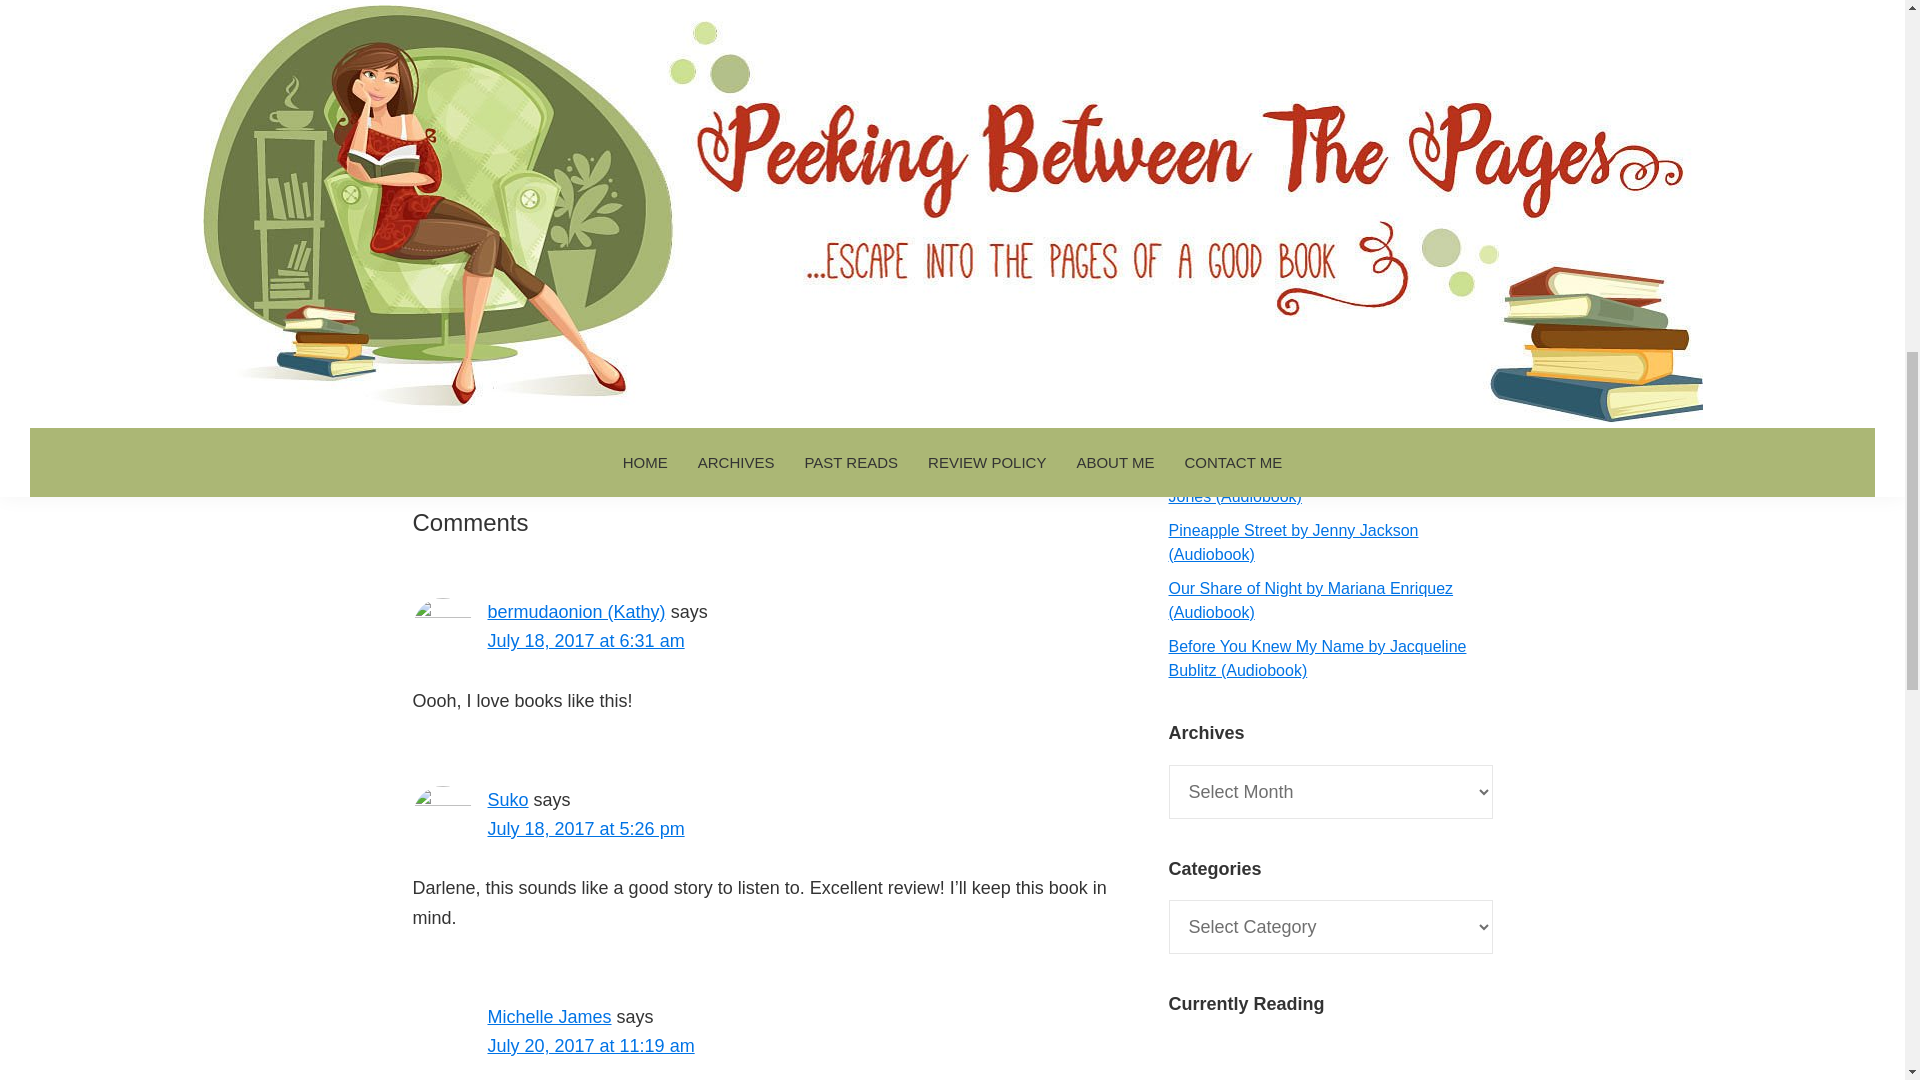  What do you see at coordinates (586, 640) in the screenshot?
I see `July 18, 2017 at 6:31 am` at bounding box center [586, 640].